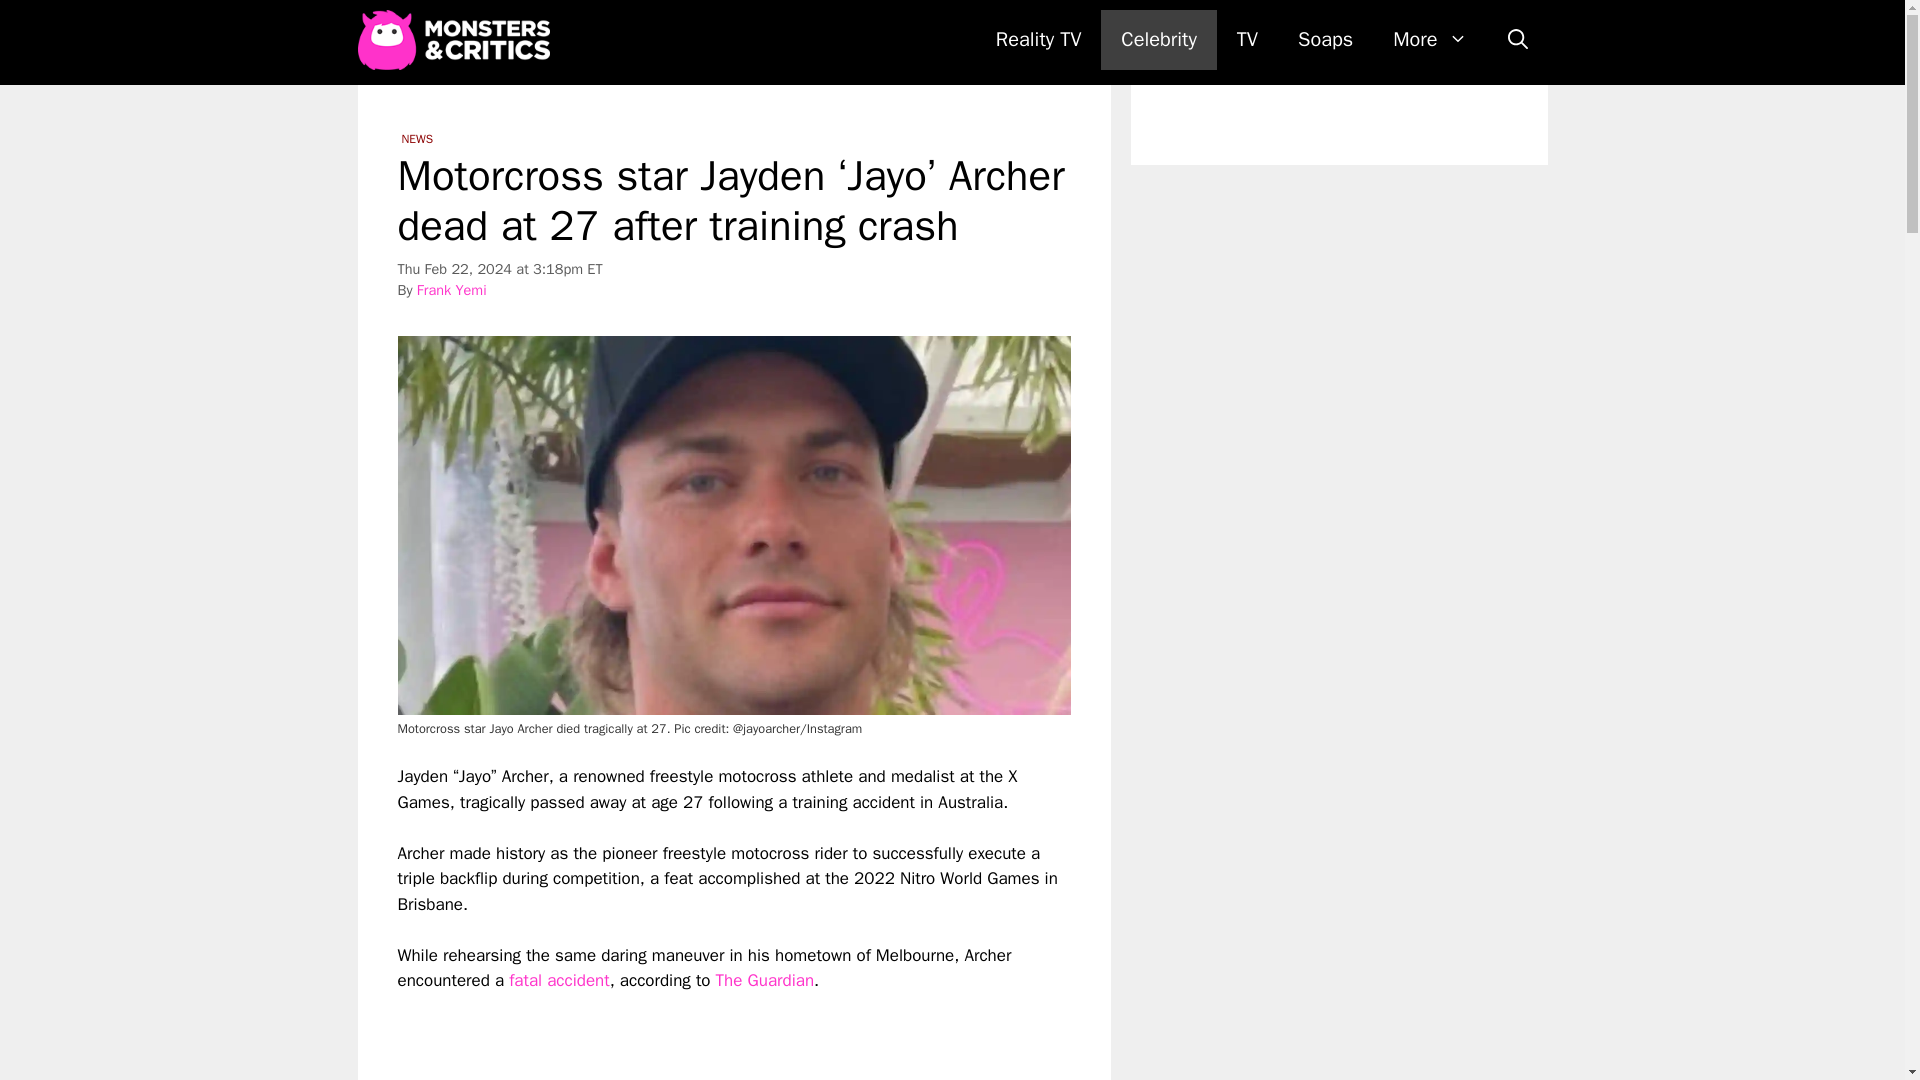 The width and height of the screenshot is (1920, 1080). Describe the element at coordinates (452, 290) in the screenshot. I see `Frank Yemi` at that location.